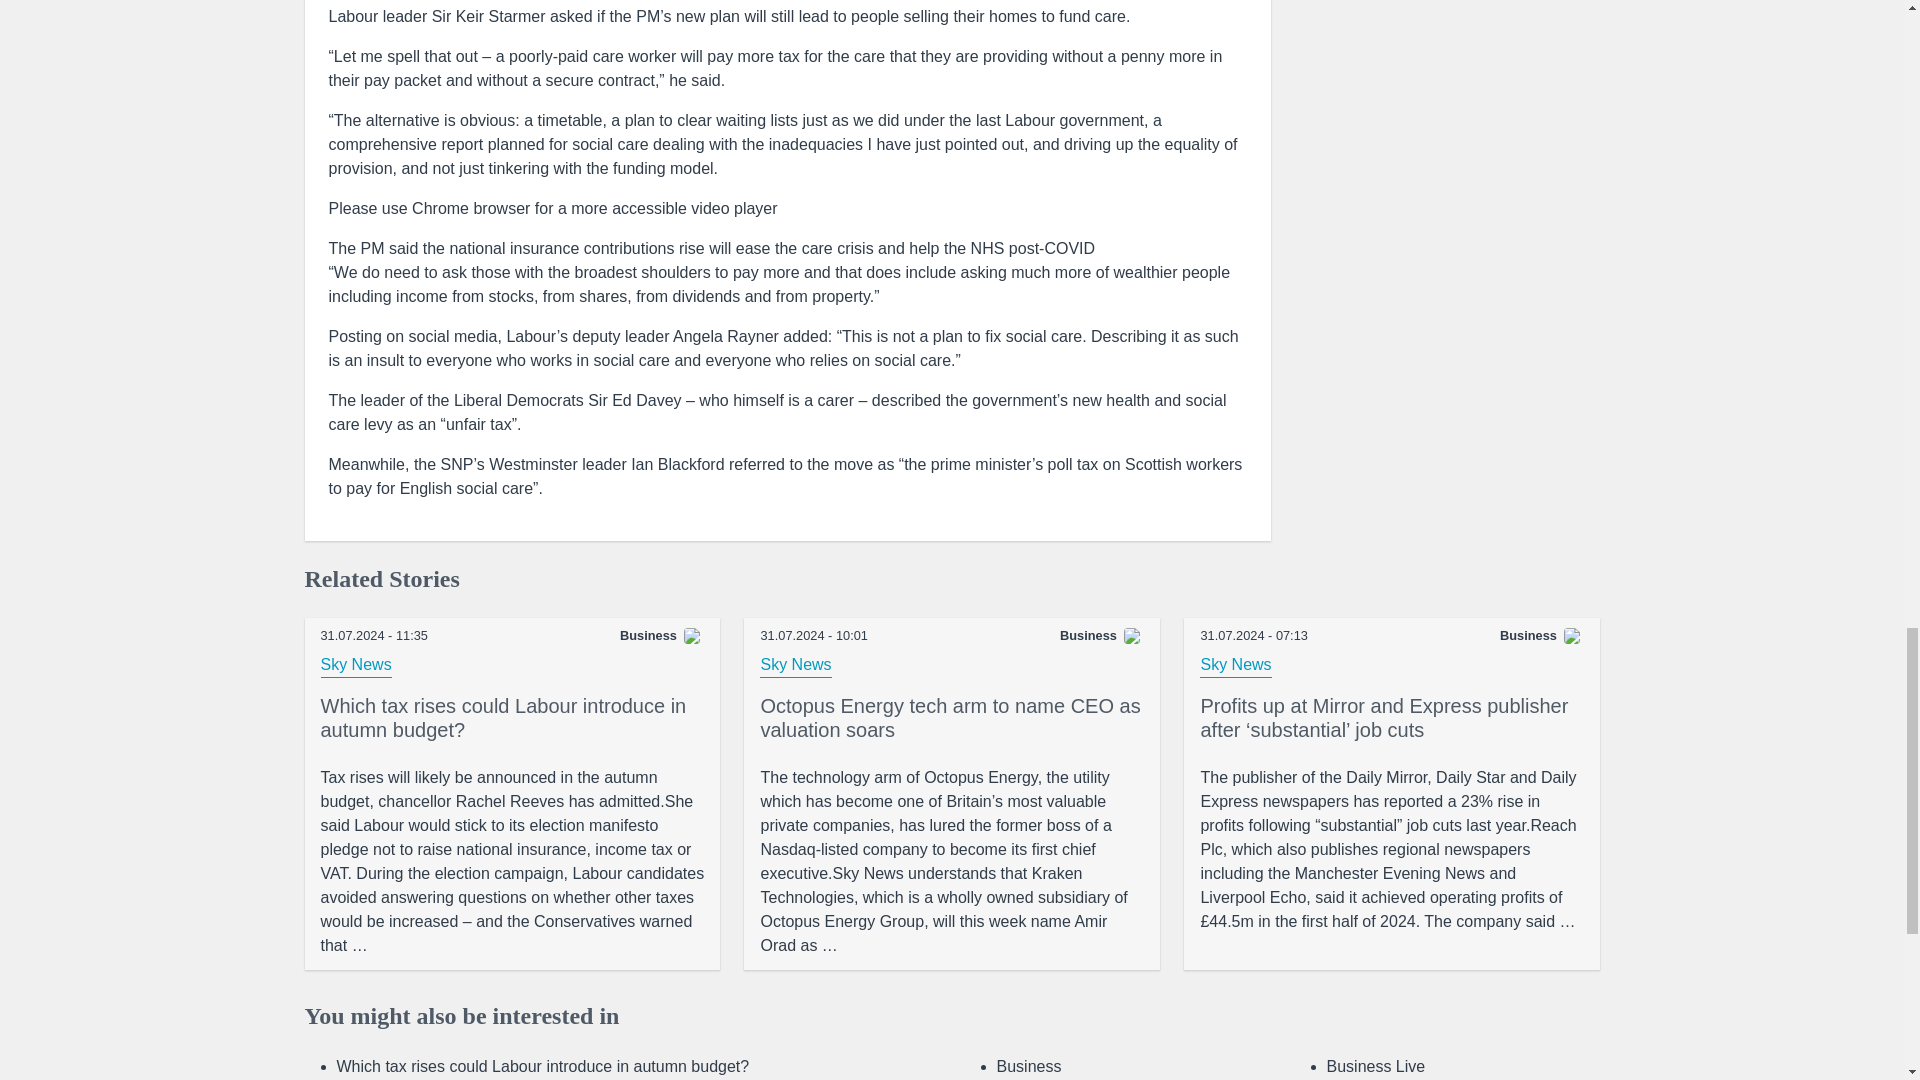 This screenshot has height=1080, width=1920. Describe the element at coordinates (1375, 1066) in the screenshot. I see `Business Live` at that location.